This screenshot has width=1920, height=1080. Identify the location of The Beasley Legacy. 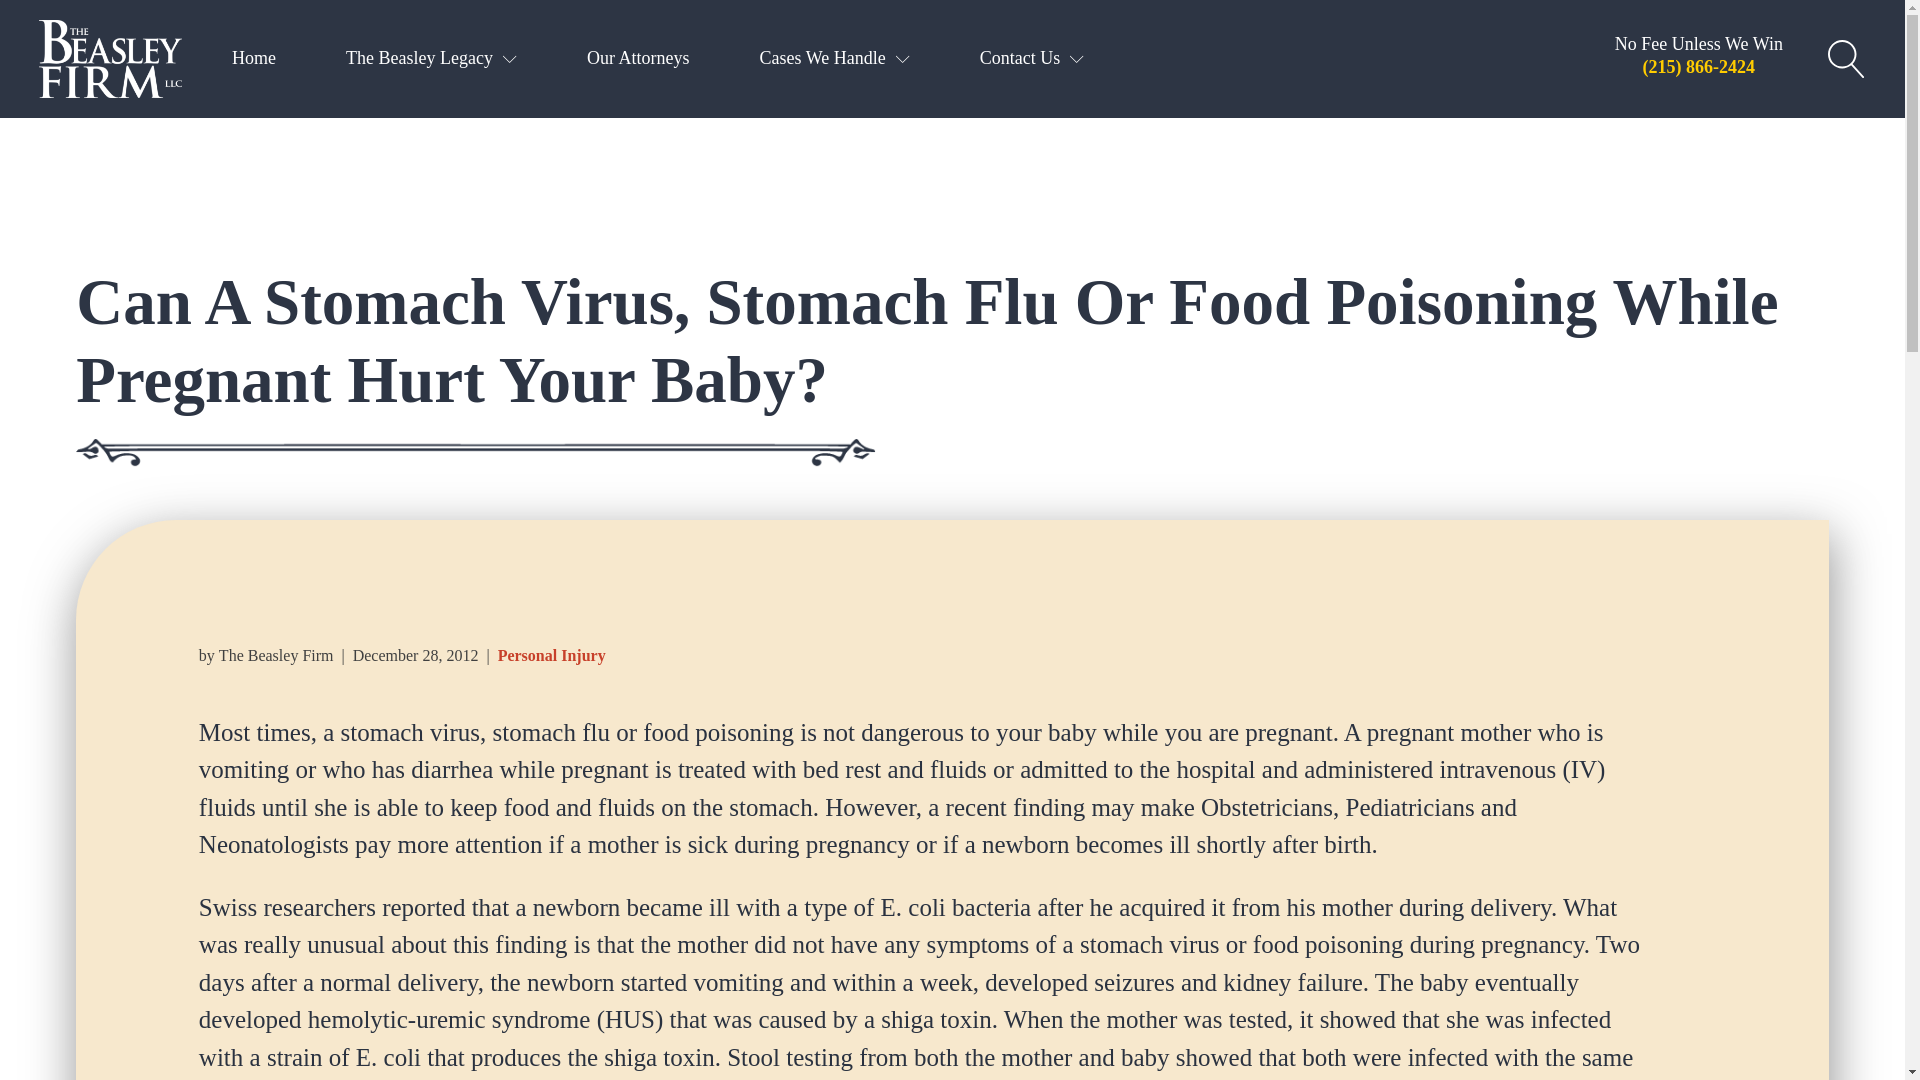
(436, 59).